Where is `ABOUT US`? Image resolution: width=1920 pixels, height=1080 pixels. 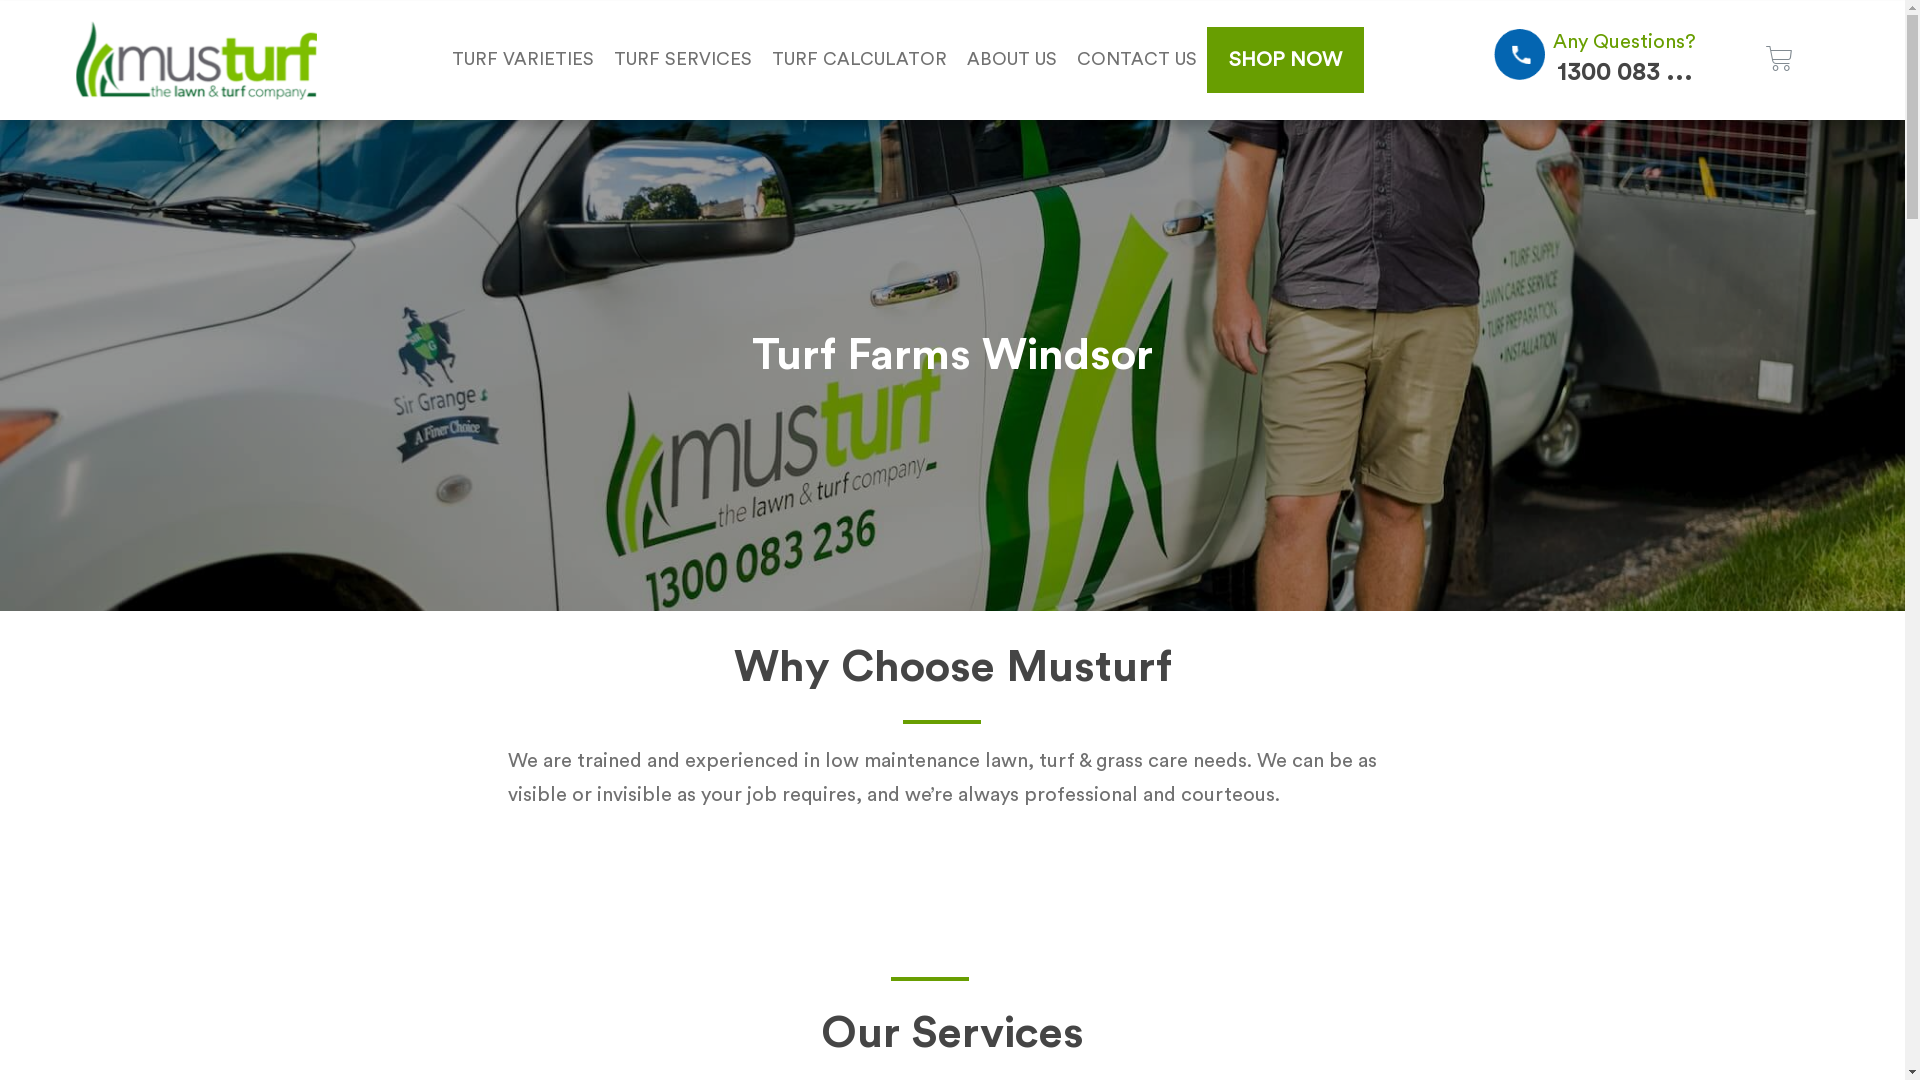
ABOUT US is located at coordinates (1012, 60).